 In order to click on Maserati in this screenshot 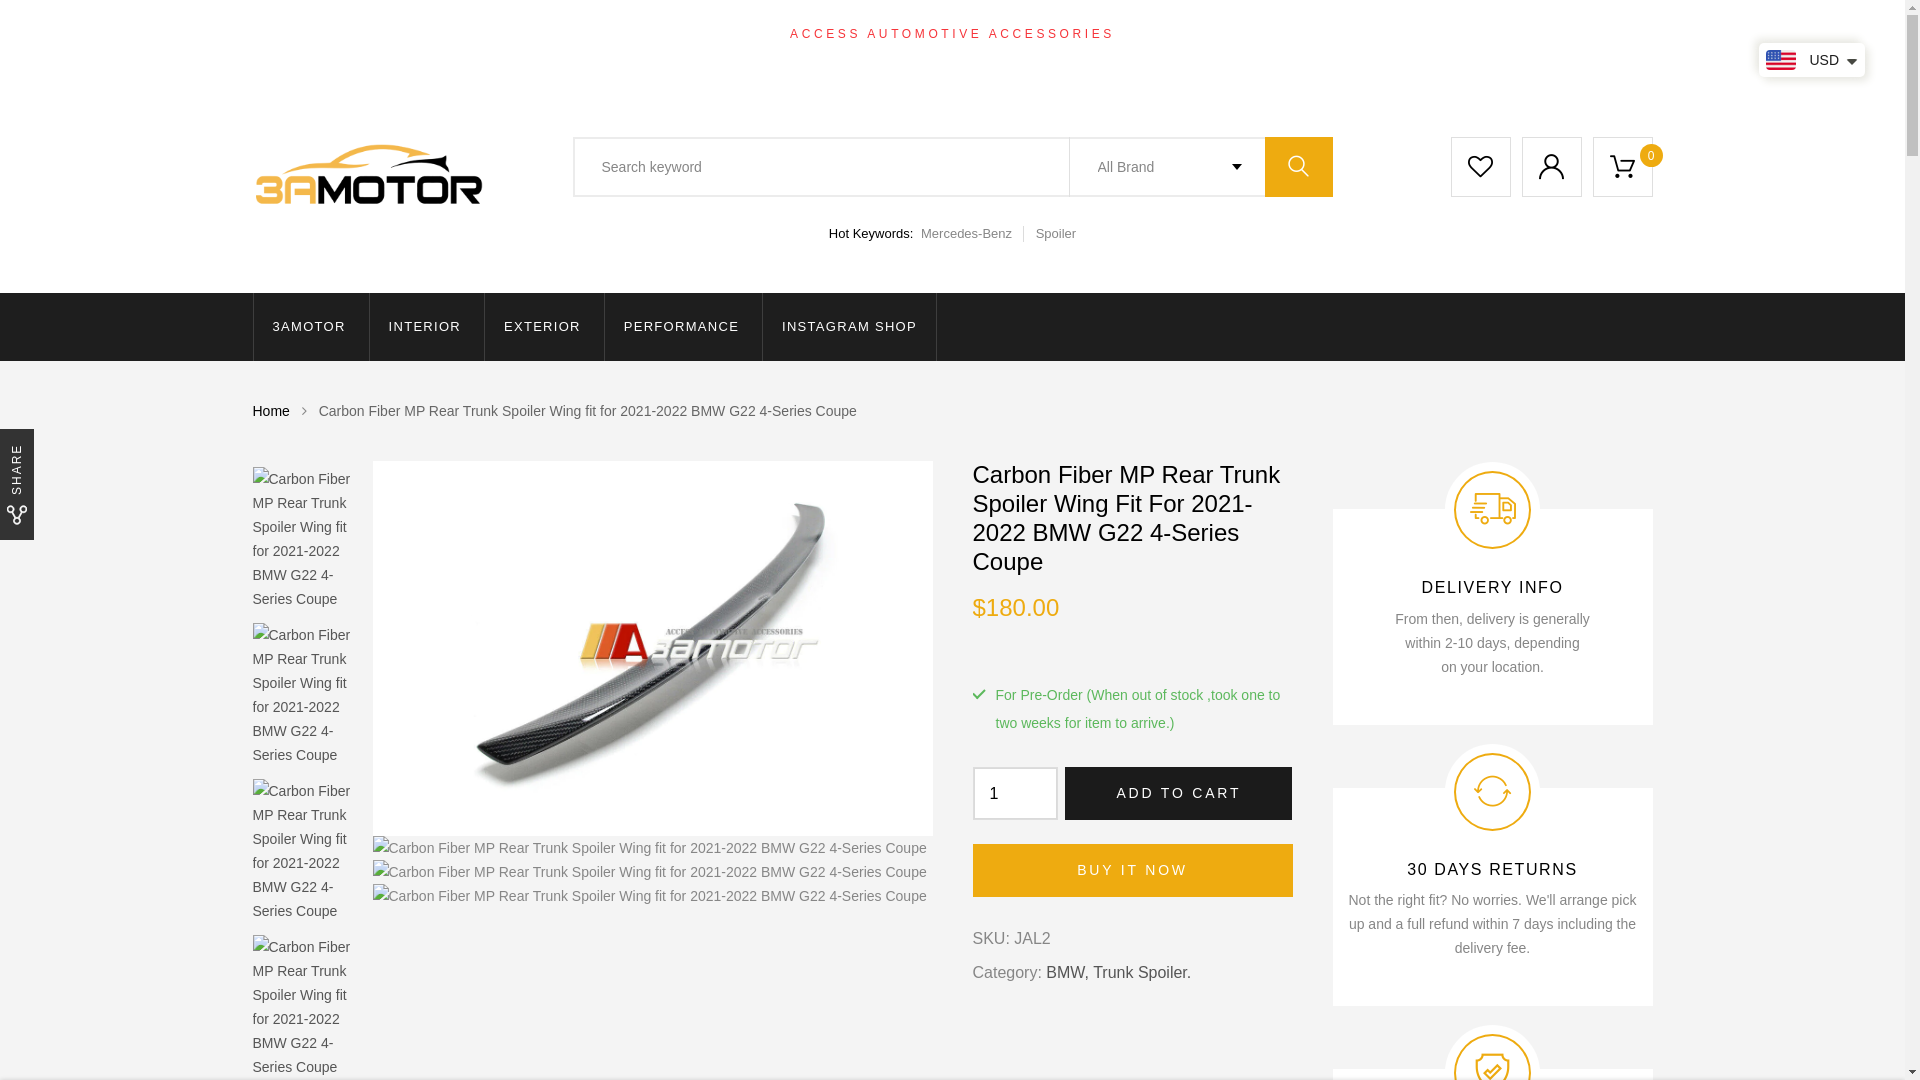, I will do `click(1130, 650)`.